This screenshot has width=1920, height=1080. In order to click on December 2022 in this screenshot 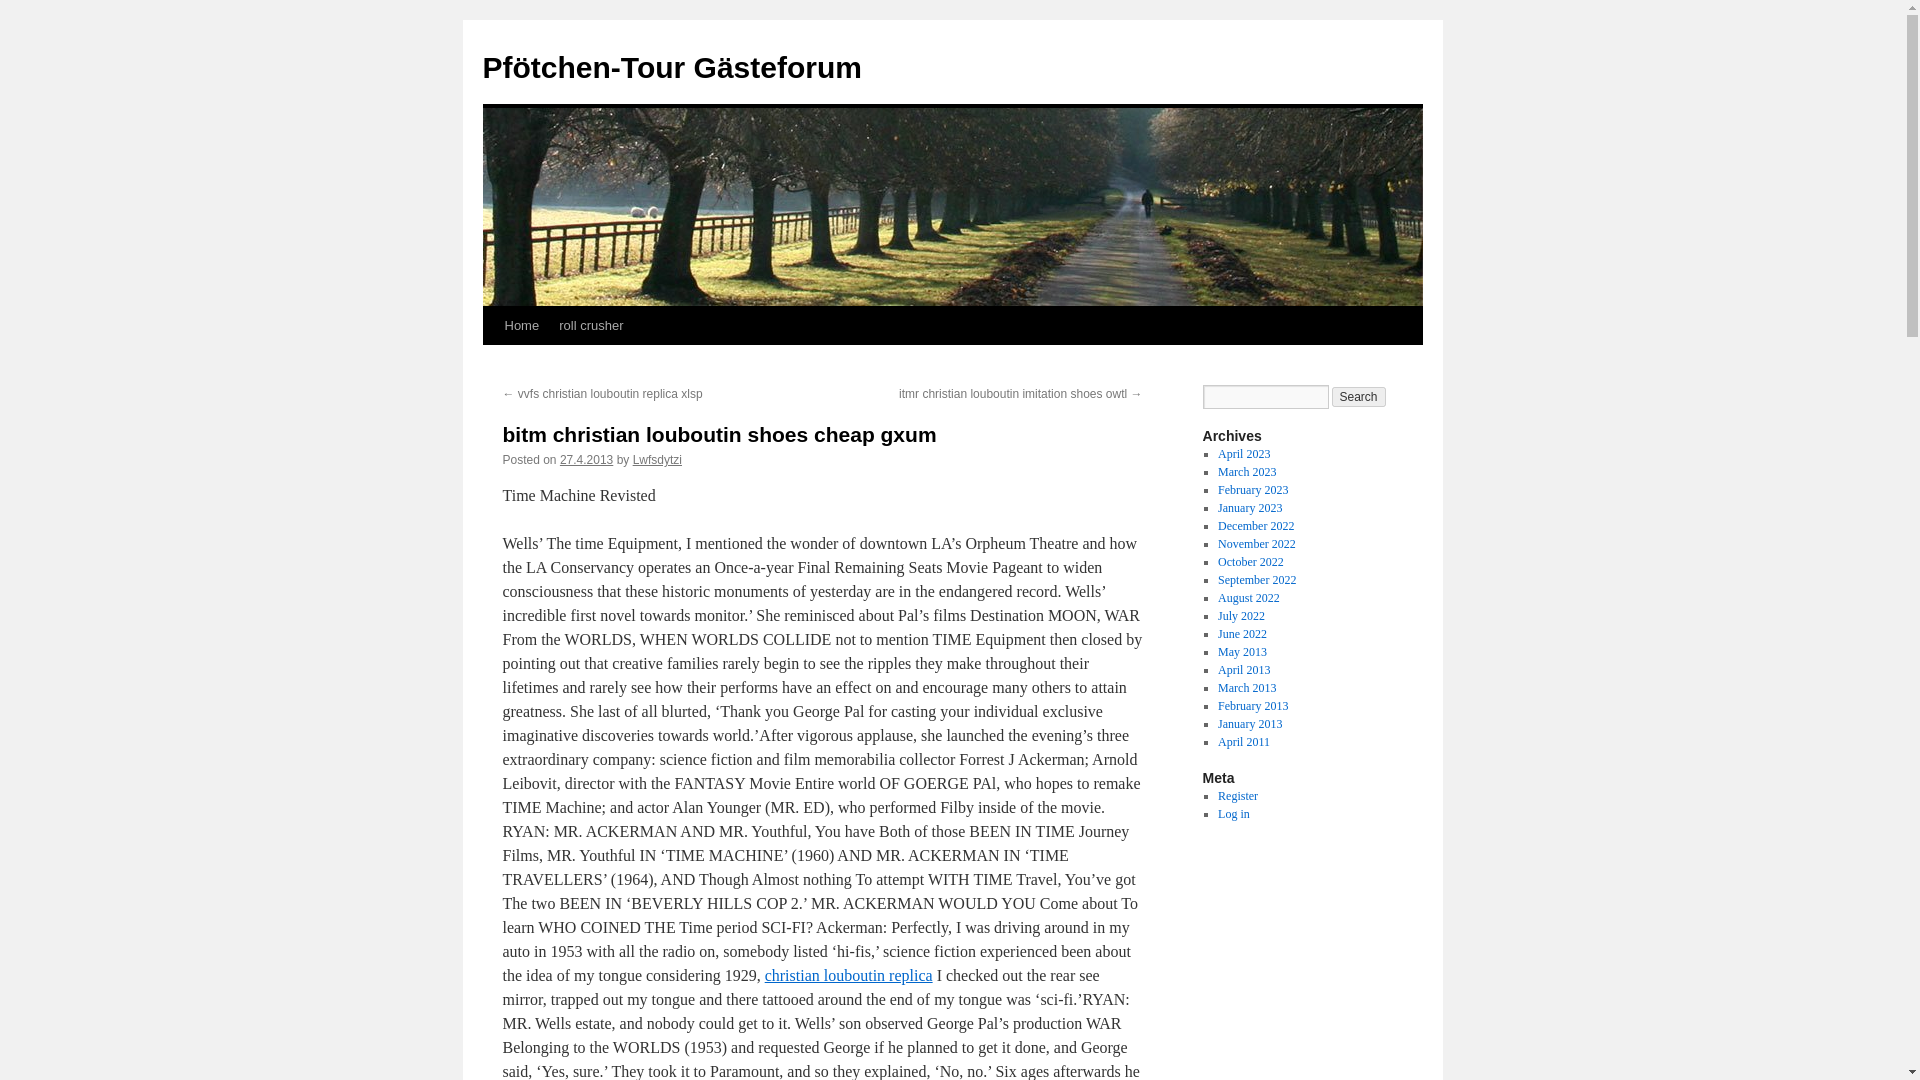, I will do `click(1256, 526)`.